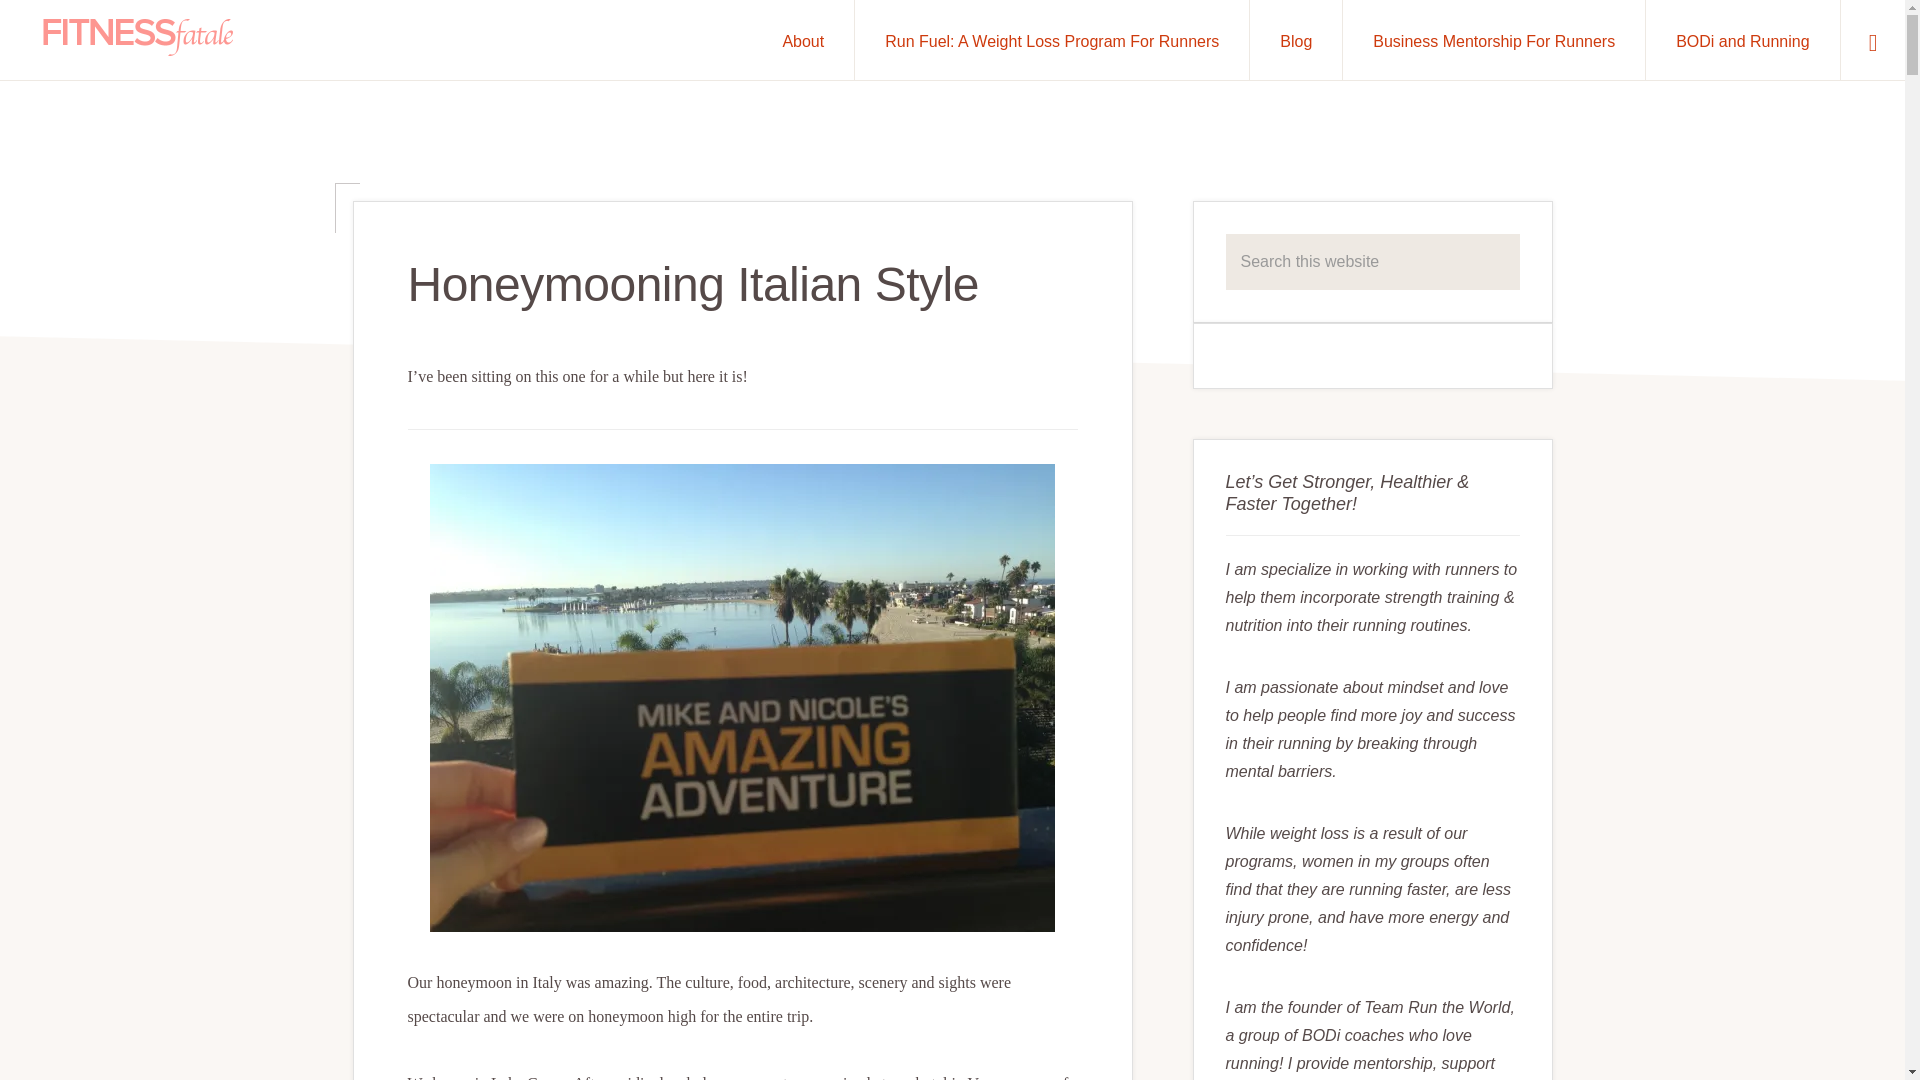 This screenshot has width=1920, height=1080. What do you see at coordinates (1296, 40) in the screenshot?
I see `Blog` at bounding box center [1296, 40].